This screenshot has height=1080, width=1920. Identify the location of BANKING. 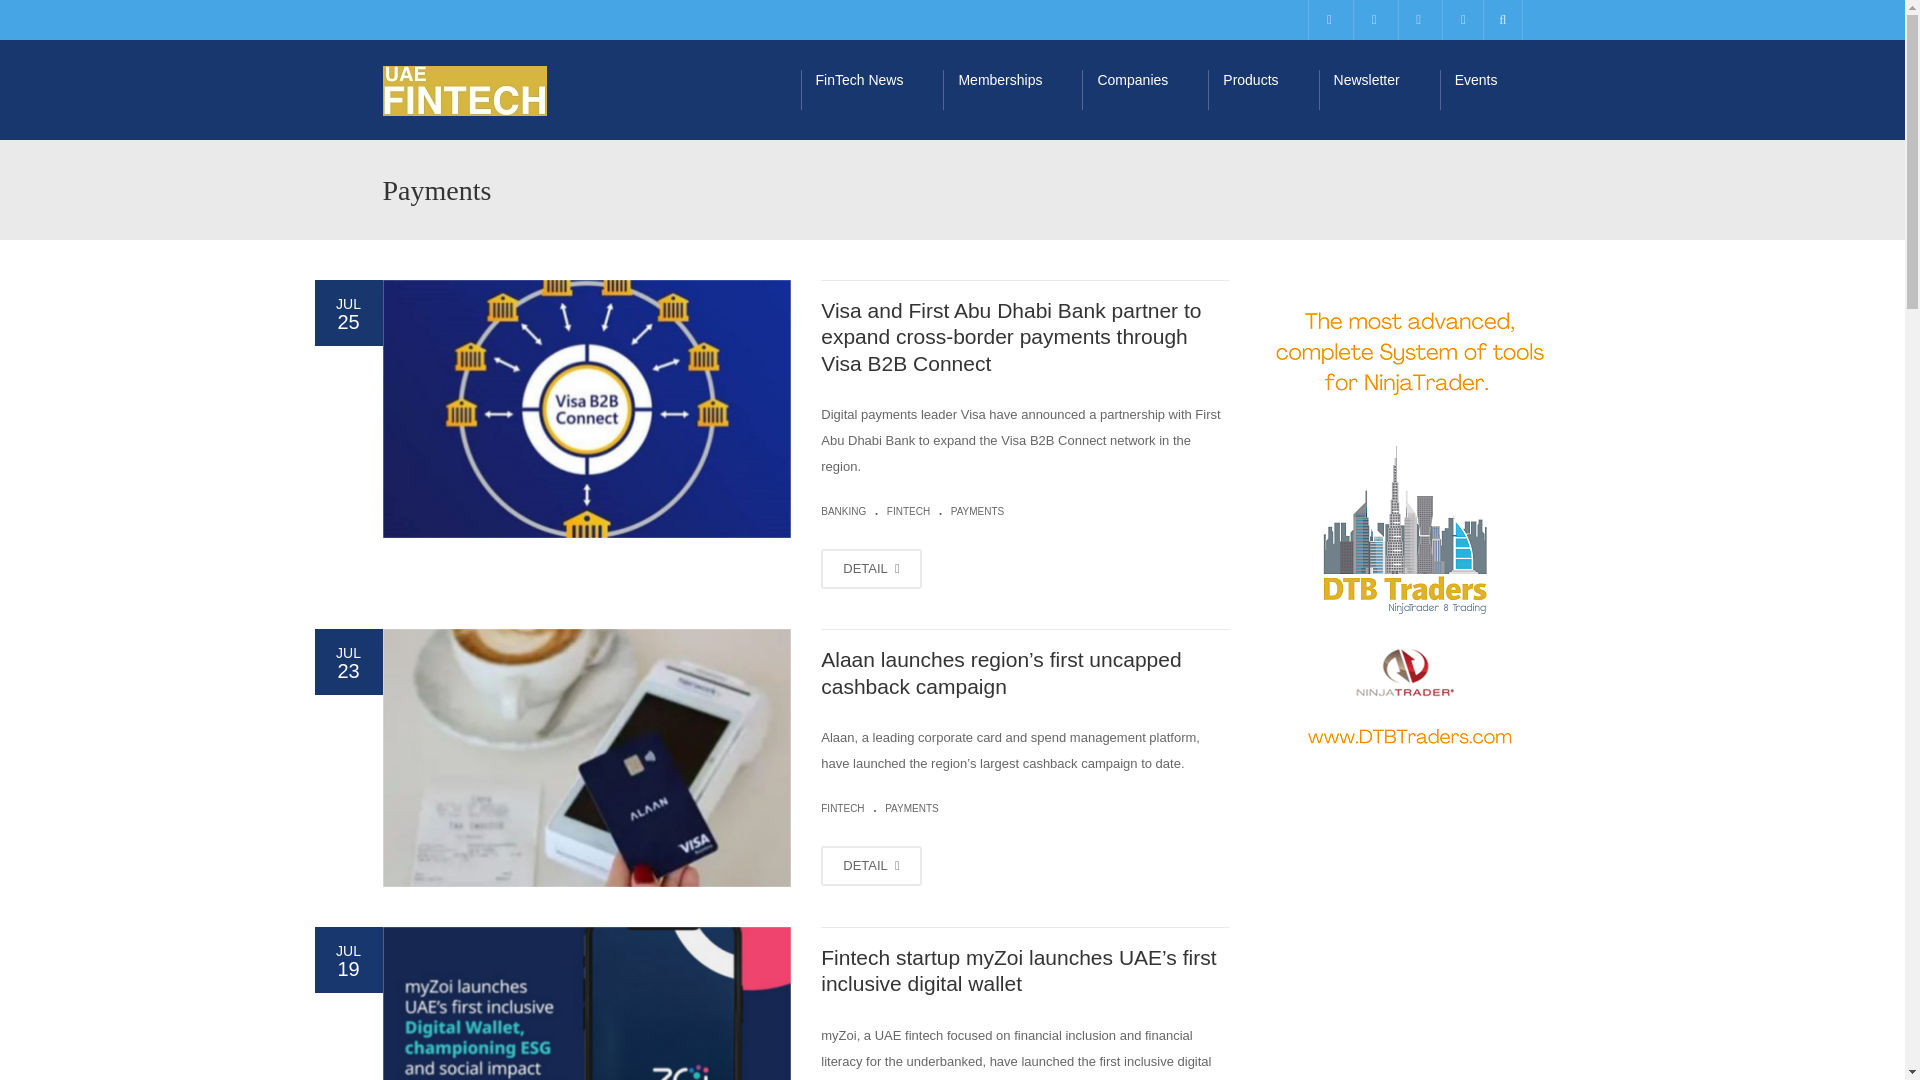
(843, 512).